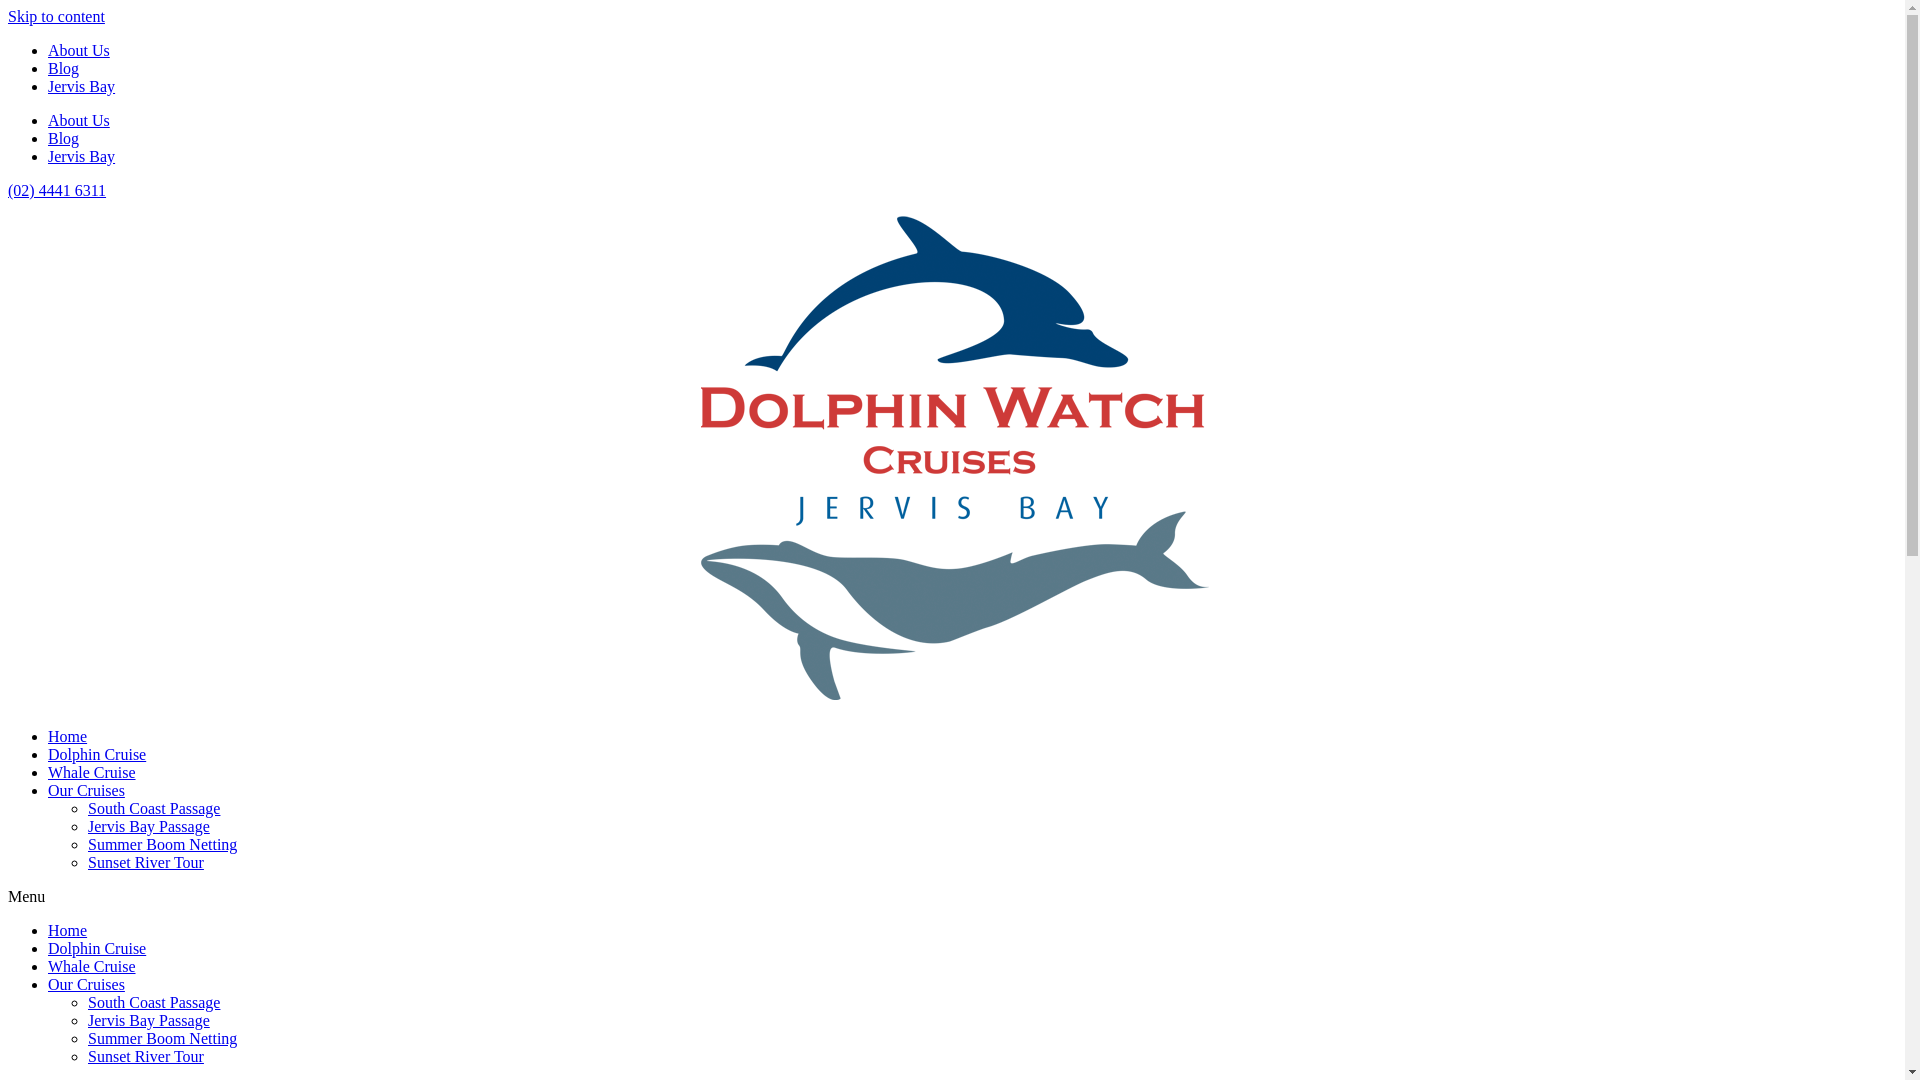  Describe the element at coordinates (82, 156) in the screenshot. I see `Jervis Bay` at that location.